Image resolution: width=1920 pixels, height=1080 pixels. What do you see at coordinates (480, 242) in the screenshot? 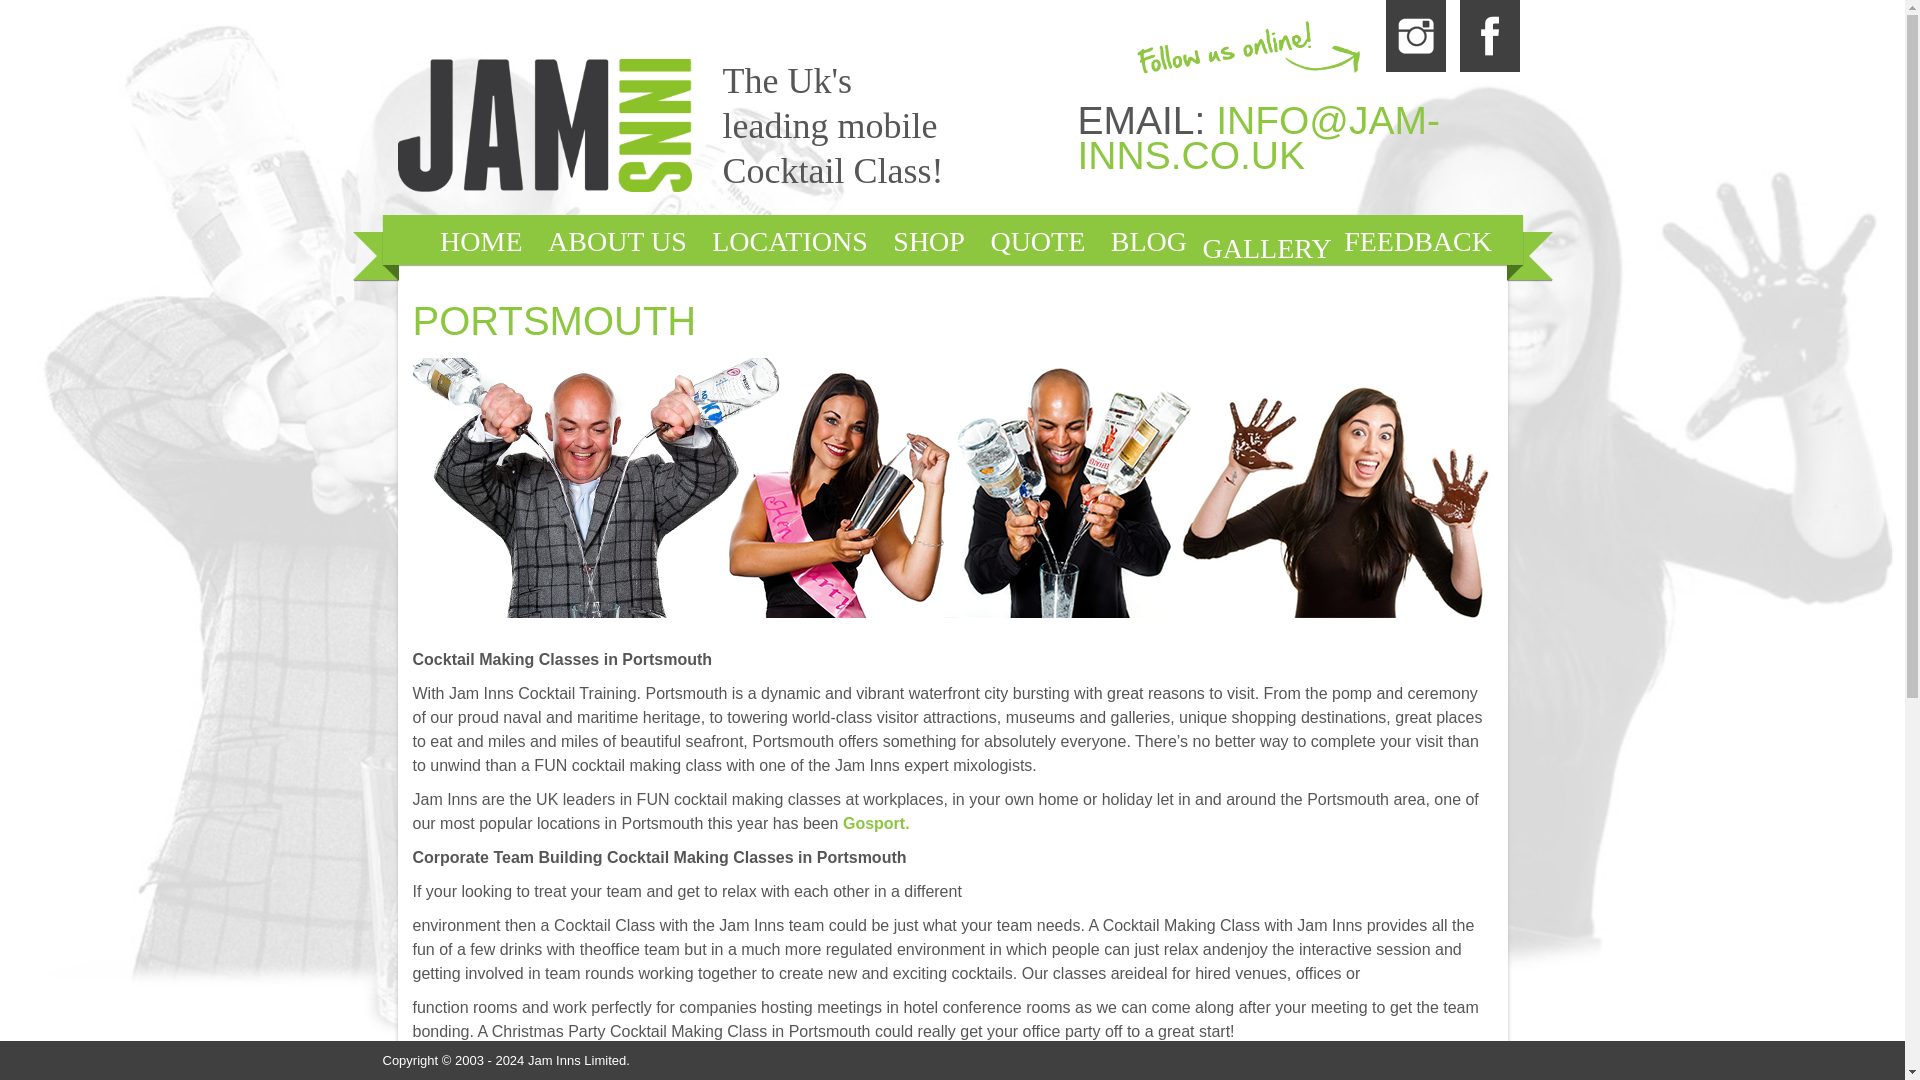
I see `HOME` at bounding box center [480, 242].